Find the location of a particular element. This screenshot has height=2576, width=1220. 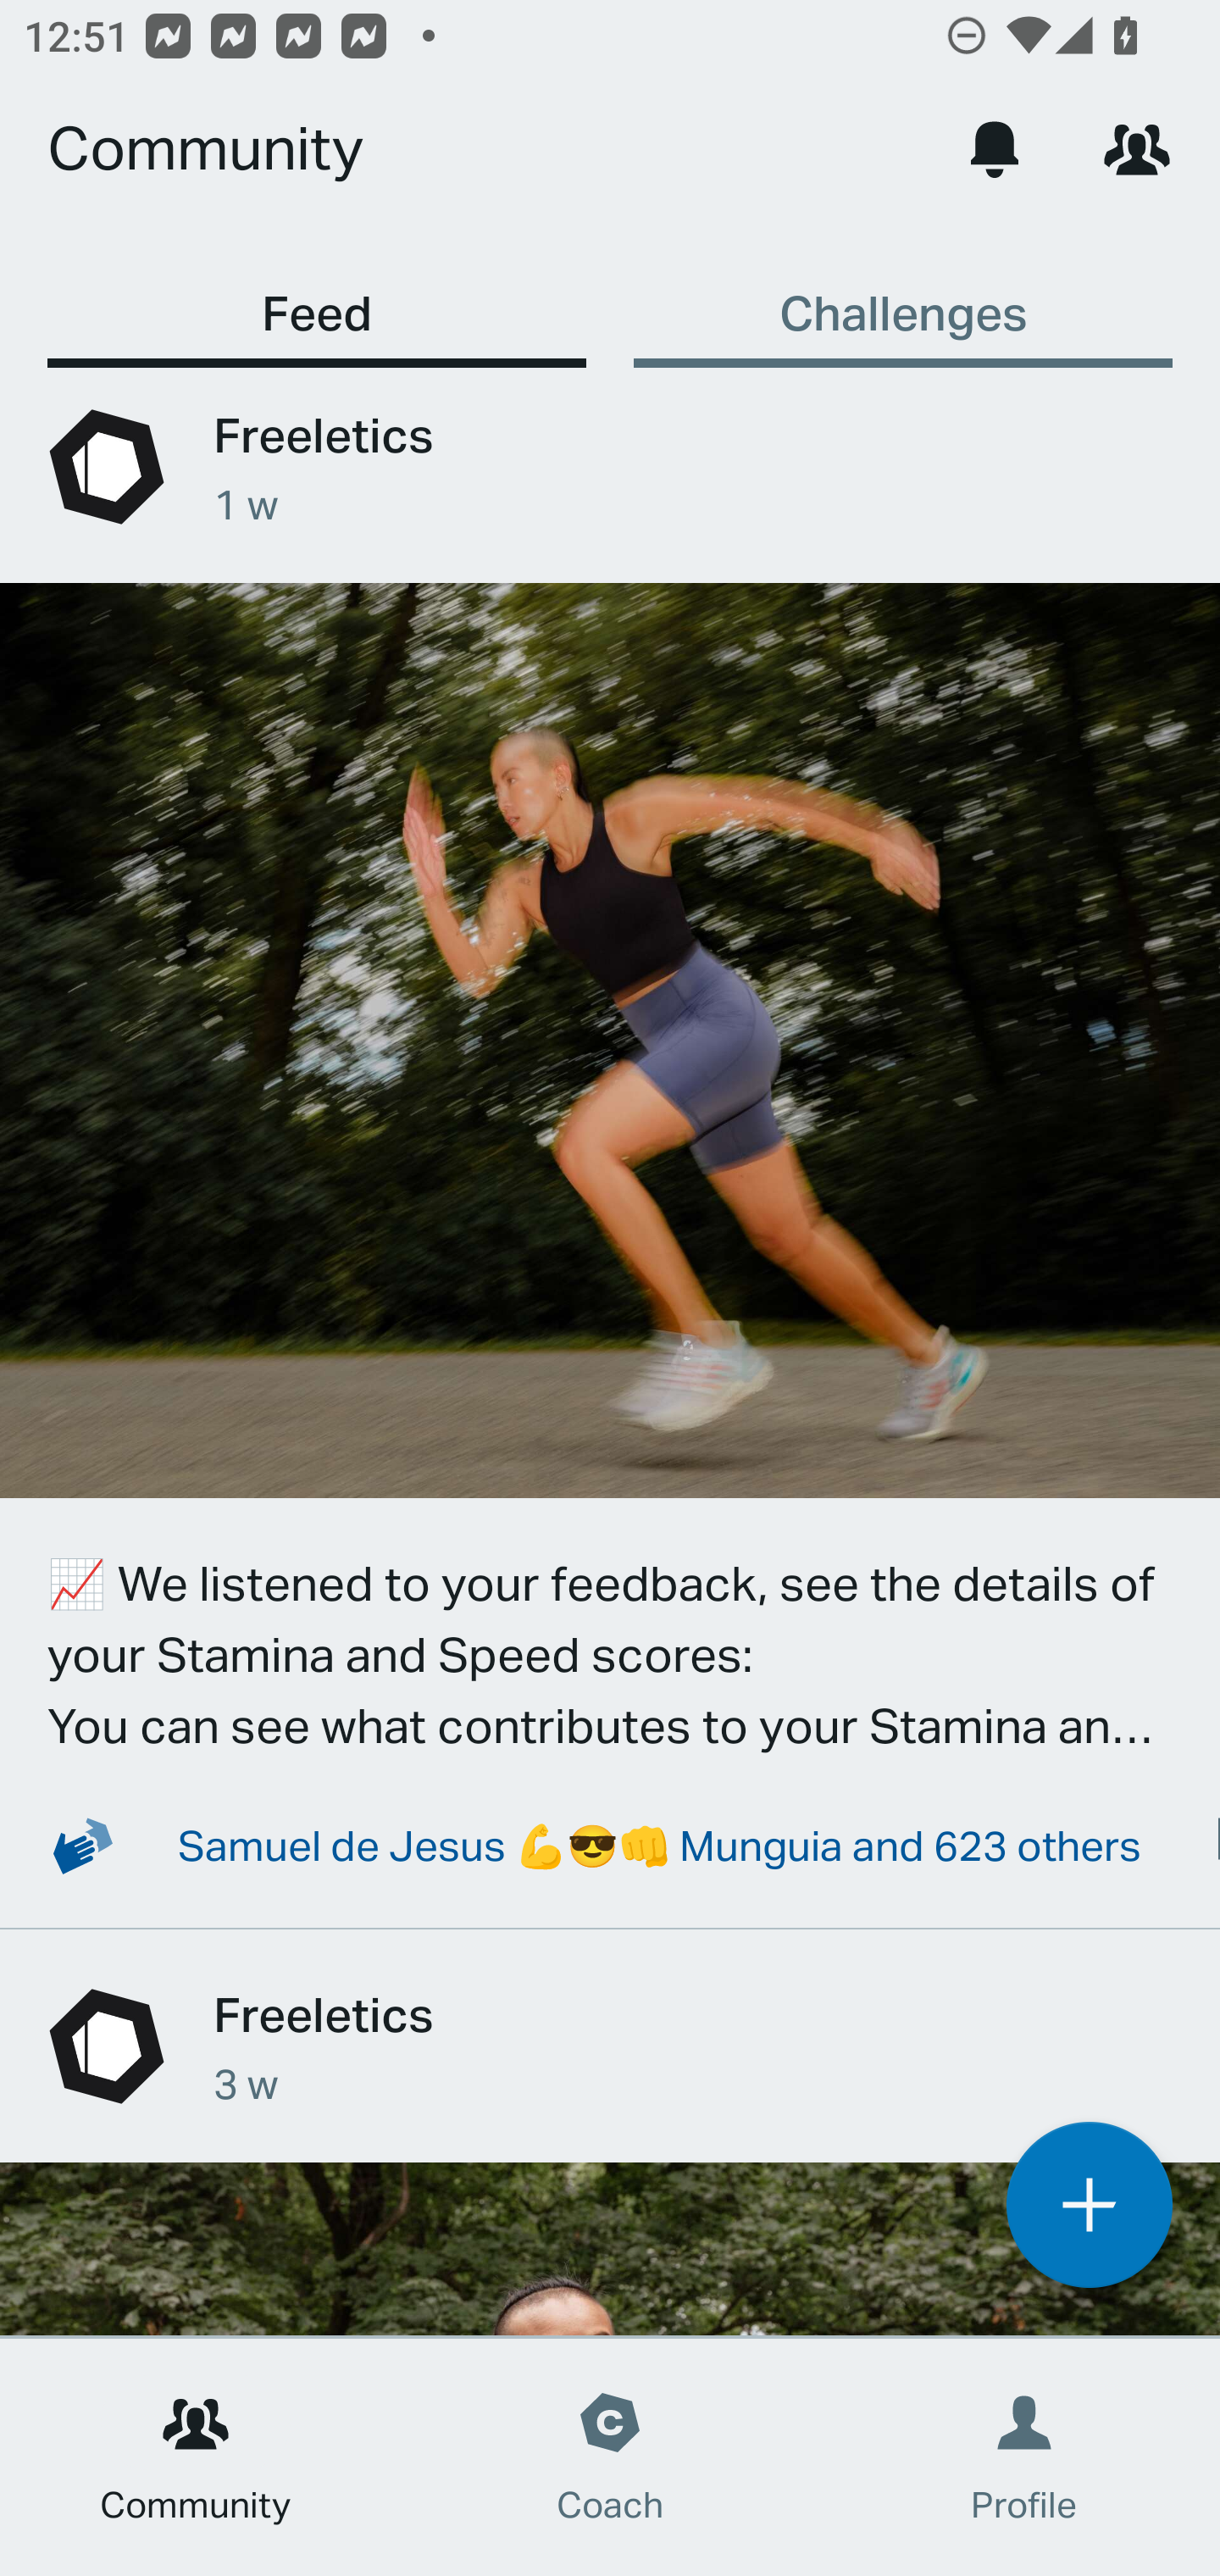

Profile is located at coordinates (1025, 2457).